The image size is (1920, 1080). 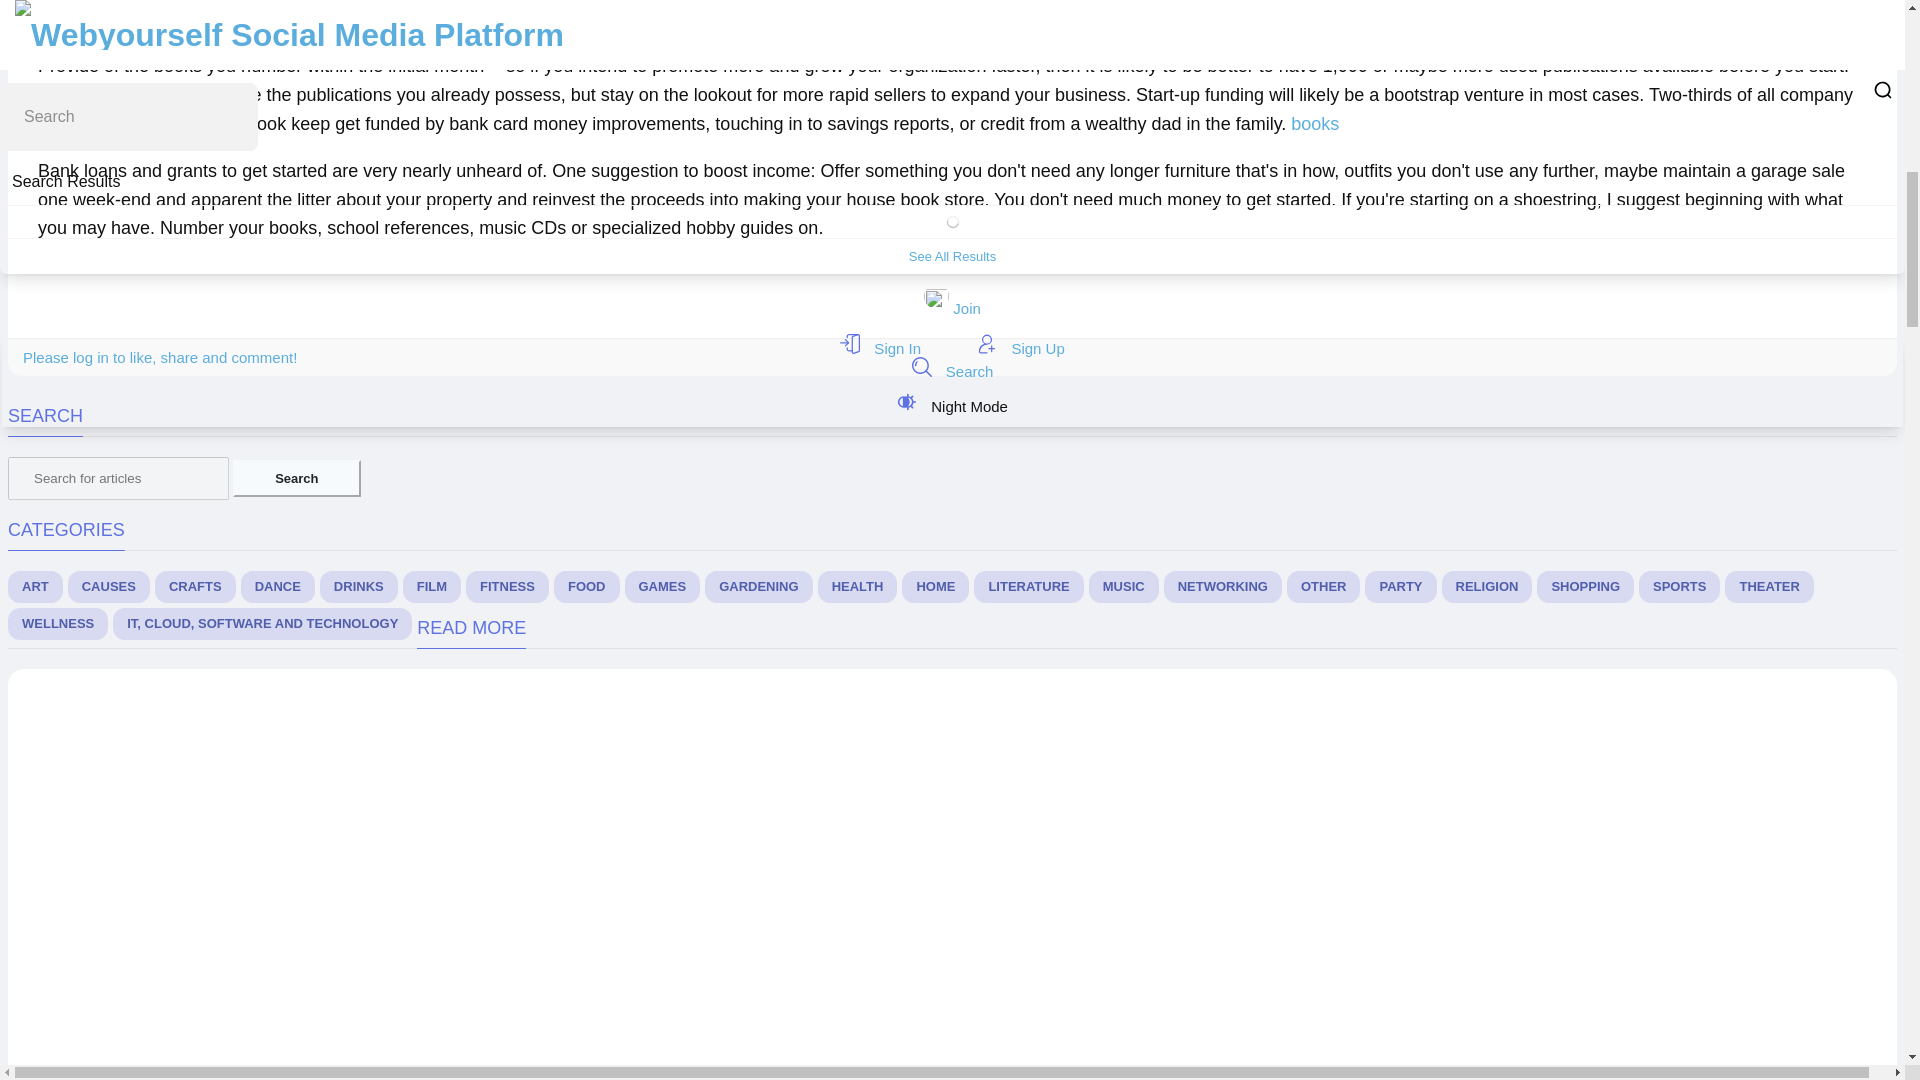 What do you see at coordinates (35, 586) in the screenshot?
I see `ART` at bounding box center [35, 586].